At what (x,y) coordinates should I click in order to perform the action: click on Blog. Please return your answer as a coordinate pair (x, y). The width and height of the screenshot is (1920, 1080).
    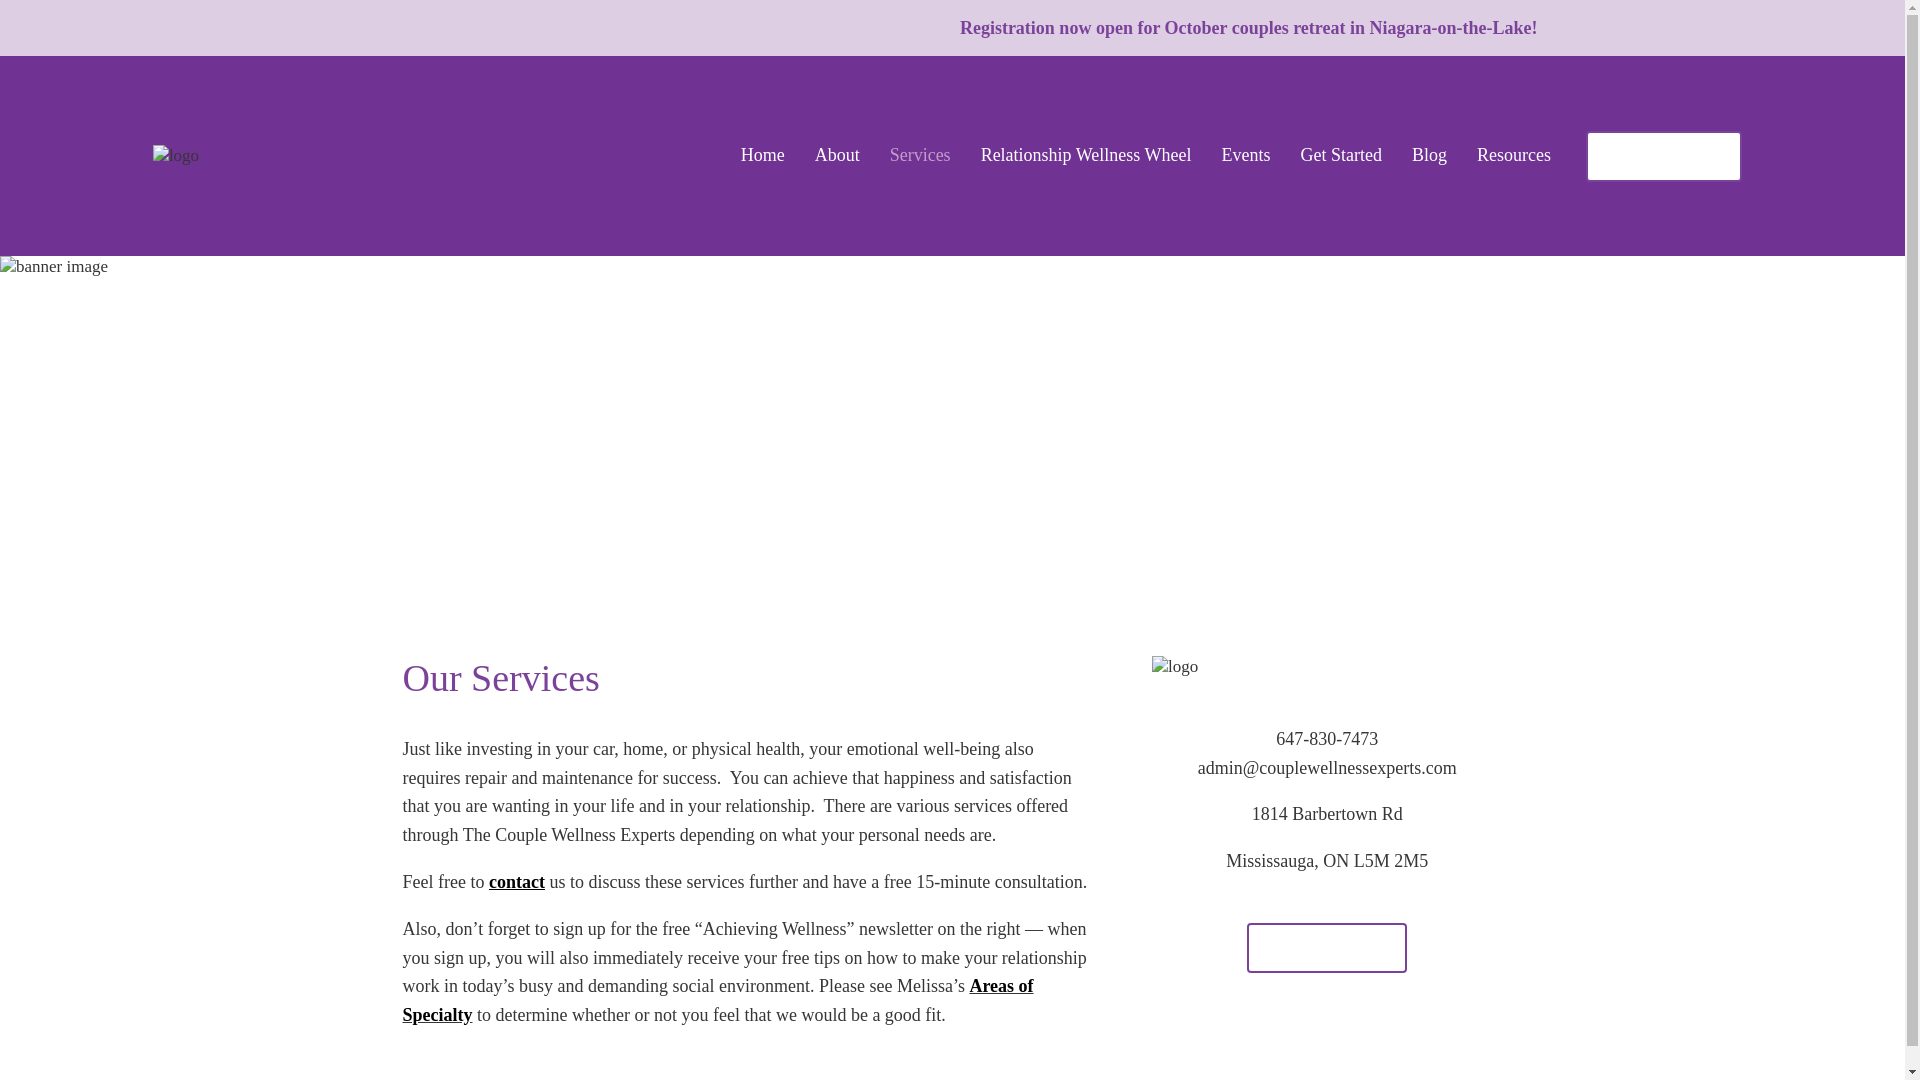
    Looking at the image, I should click on (1429, 156).